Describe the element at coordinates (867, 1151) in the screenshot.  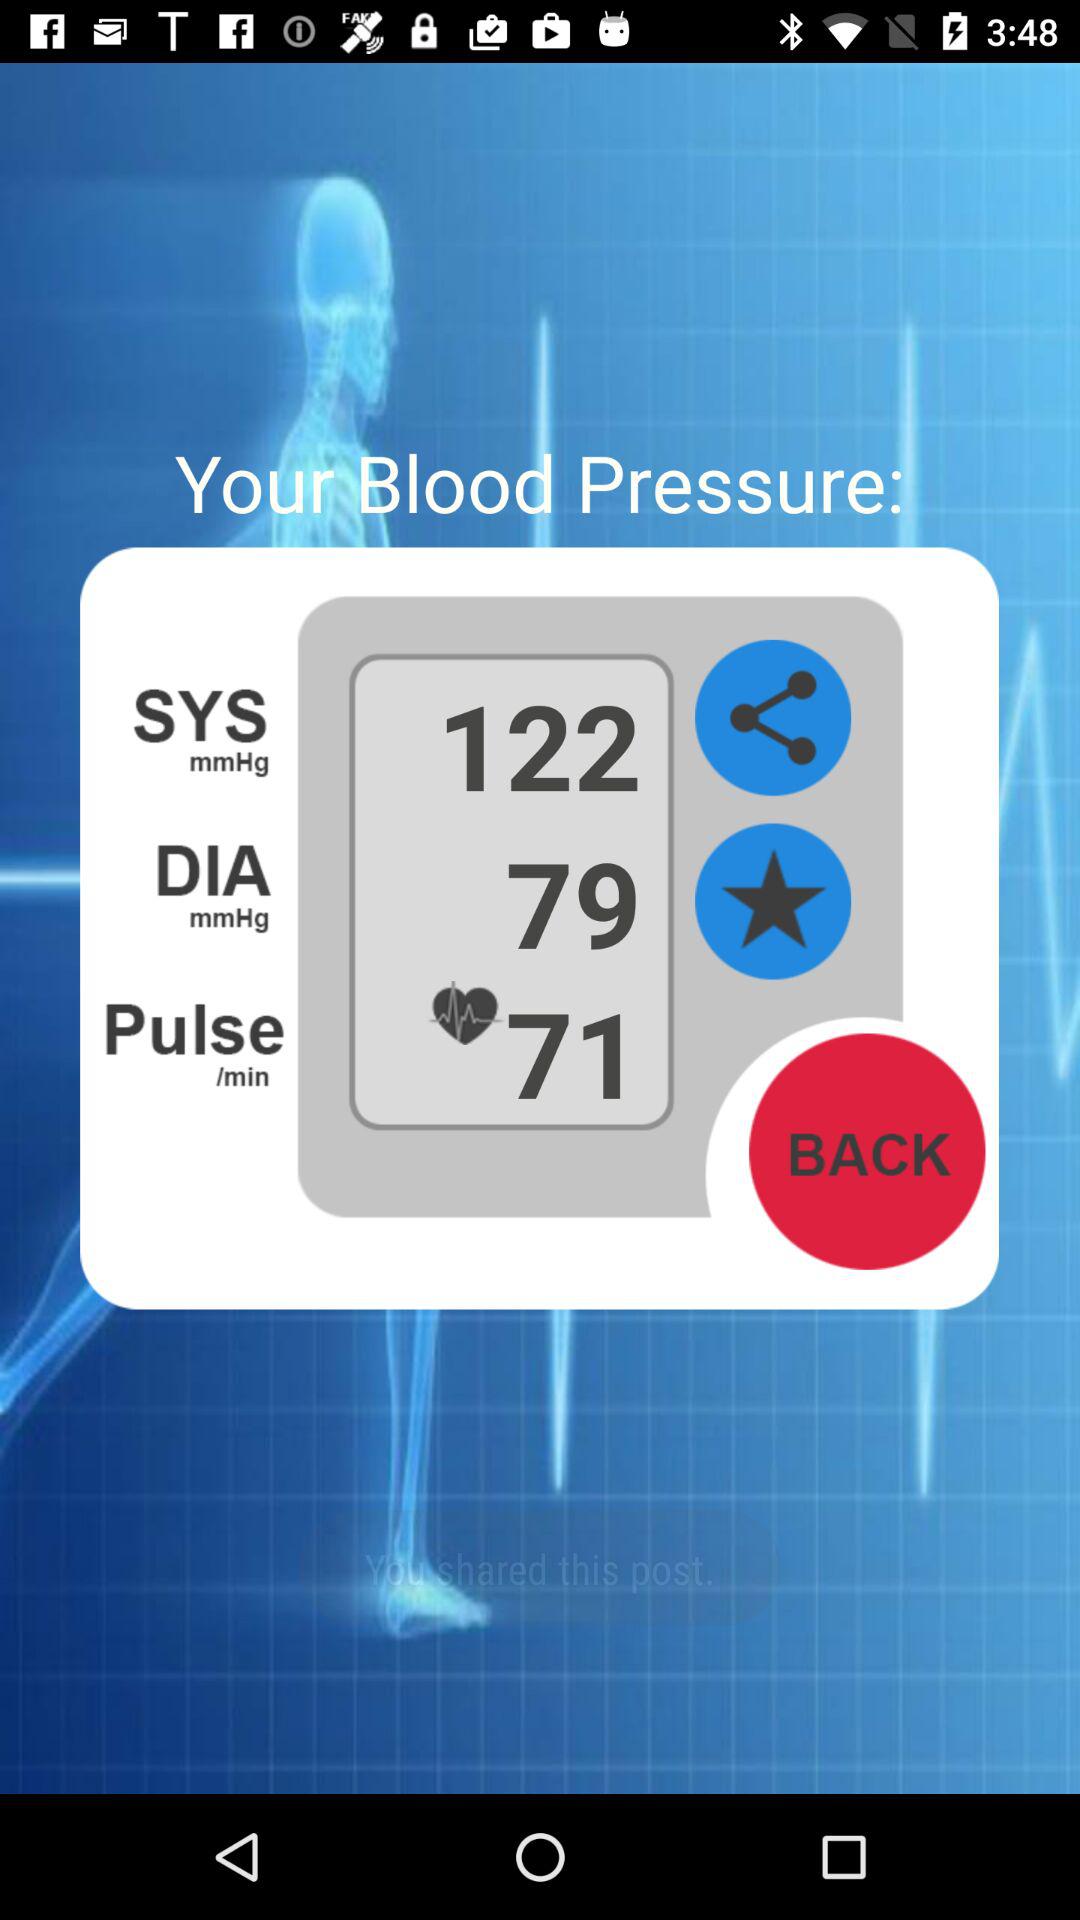
I see `go back` at that location.